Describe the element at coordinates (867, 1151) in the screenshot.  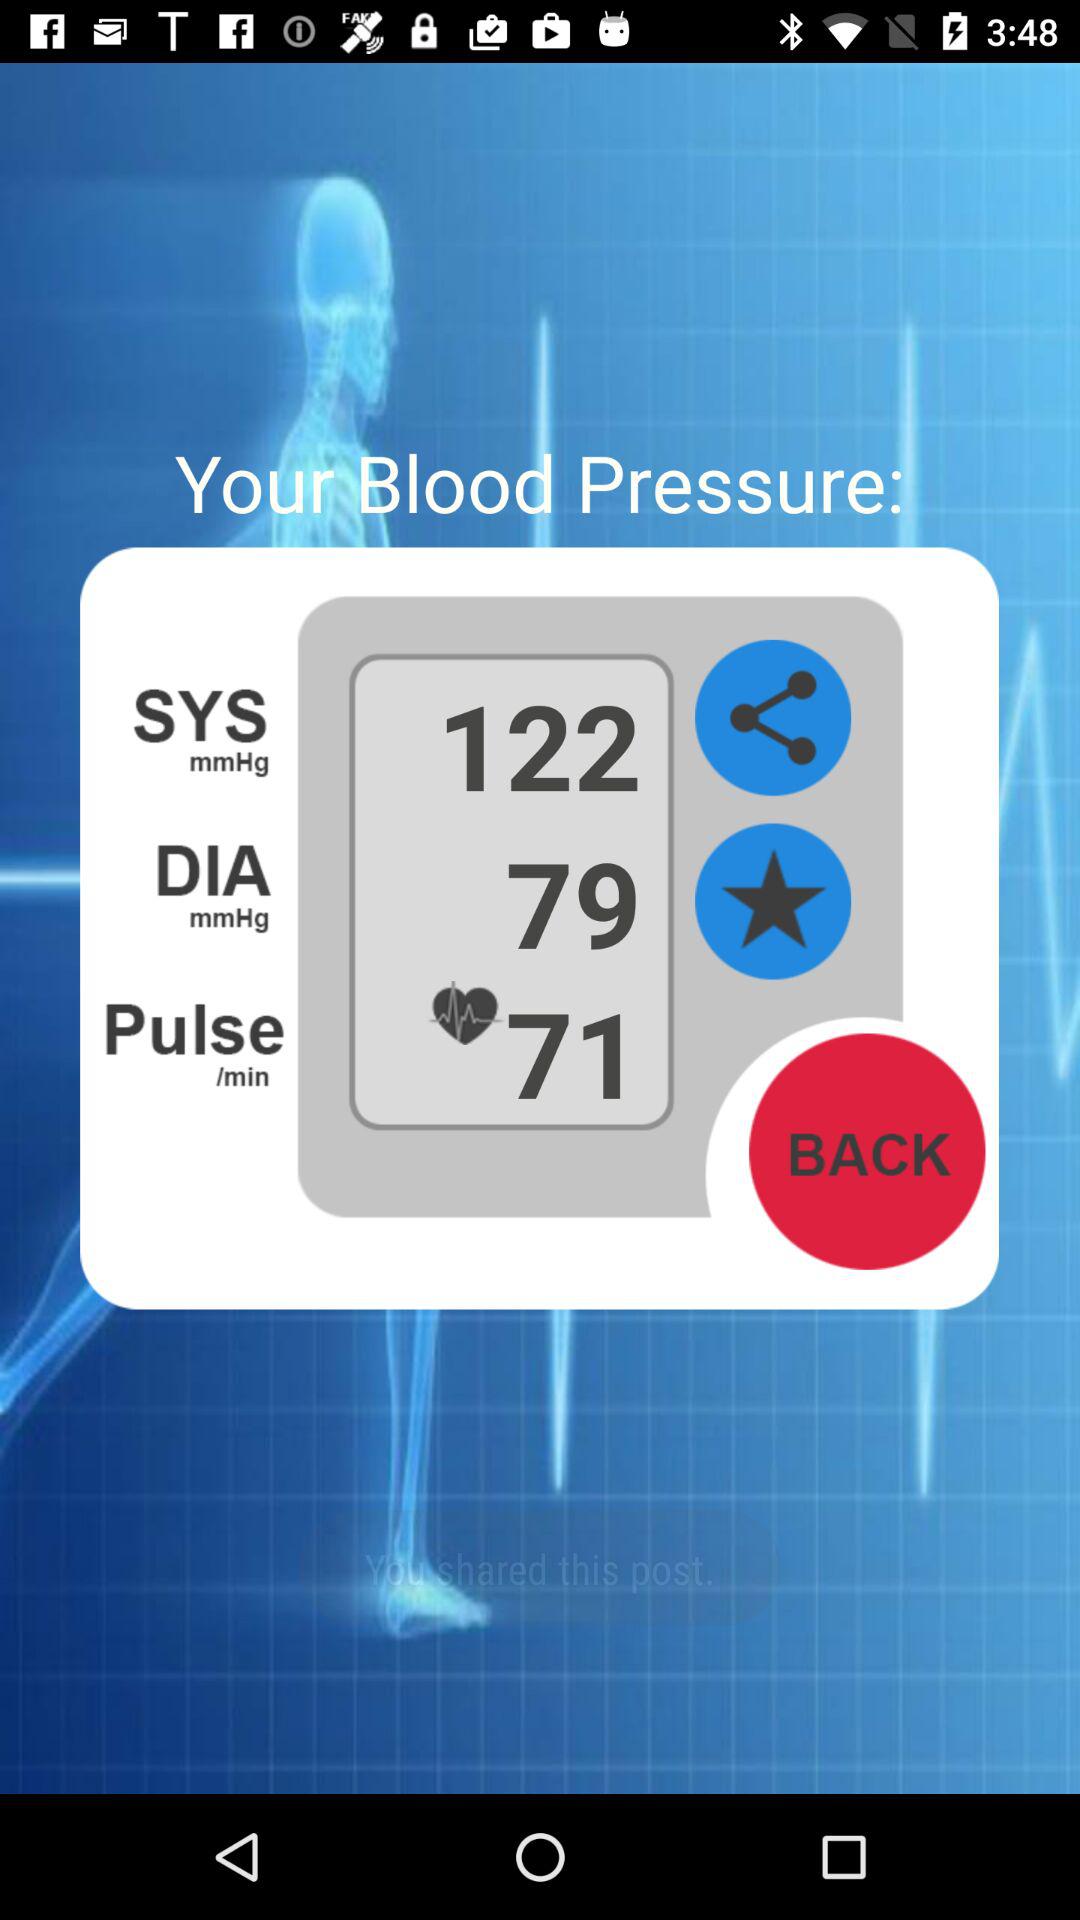
I see `go back` at that location.